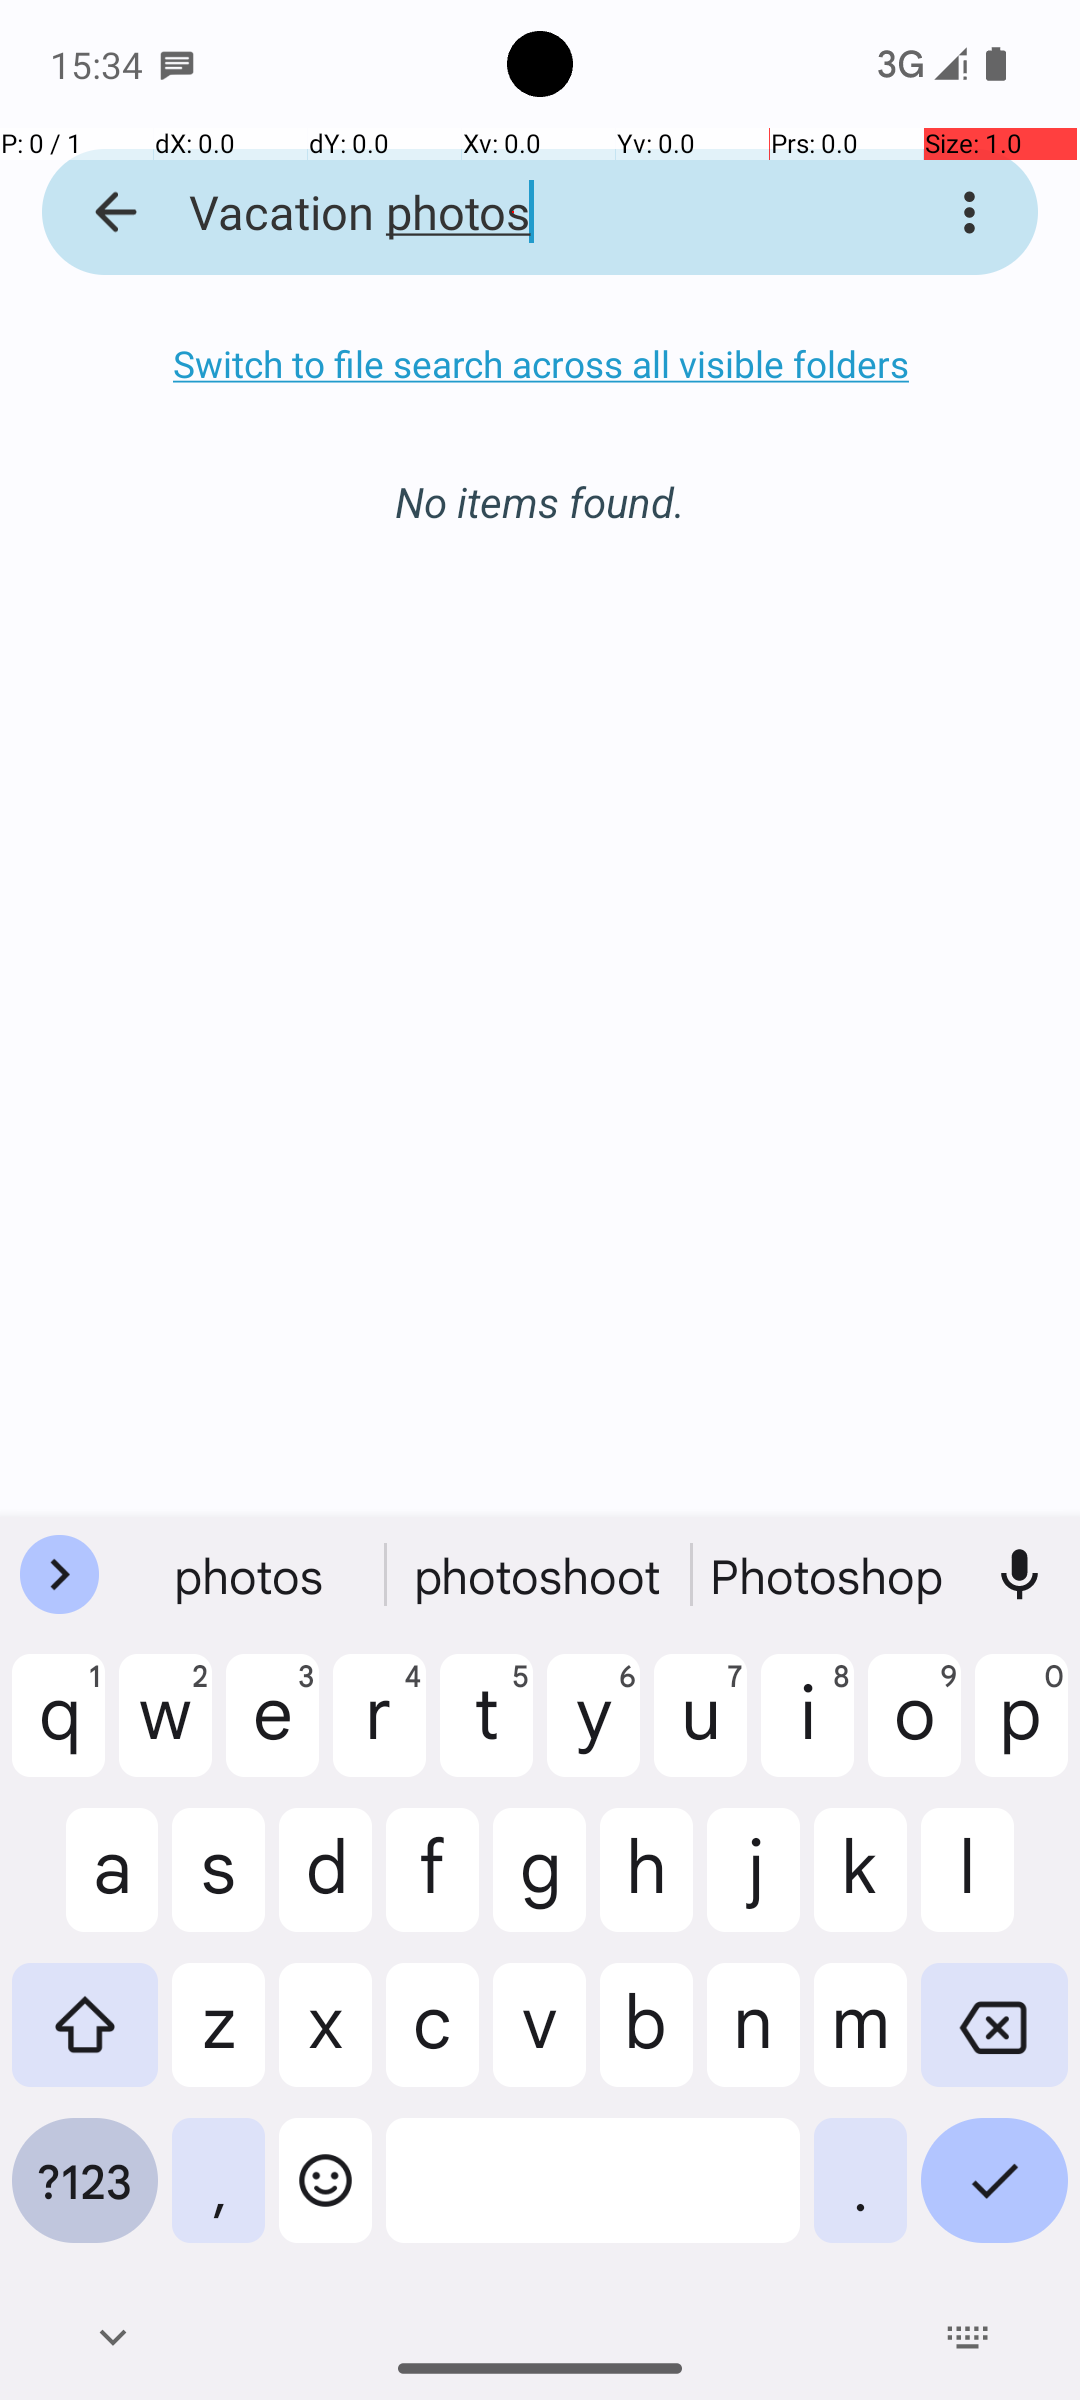 The height and width of the screenshot is (2400, 1080). I want to click on o, so click(914, 1731).